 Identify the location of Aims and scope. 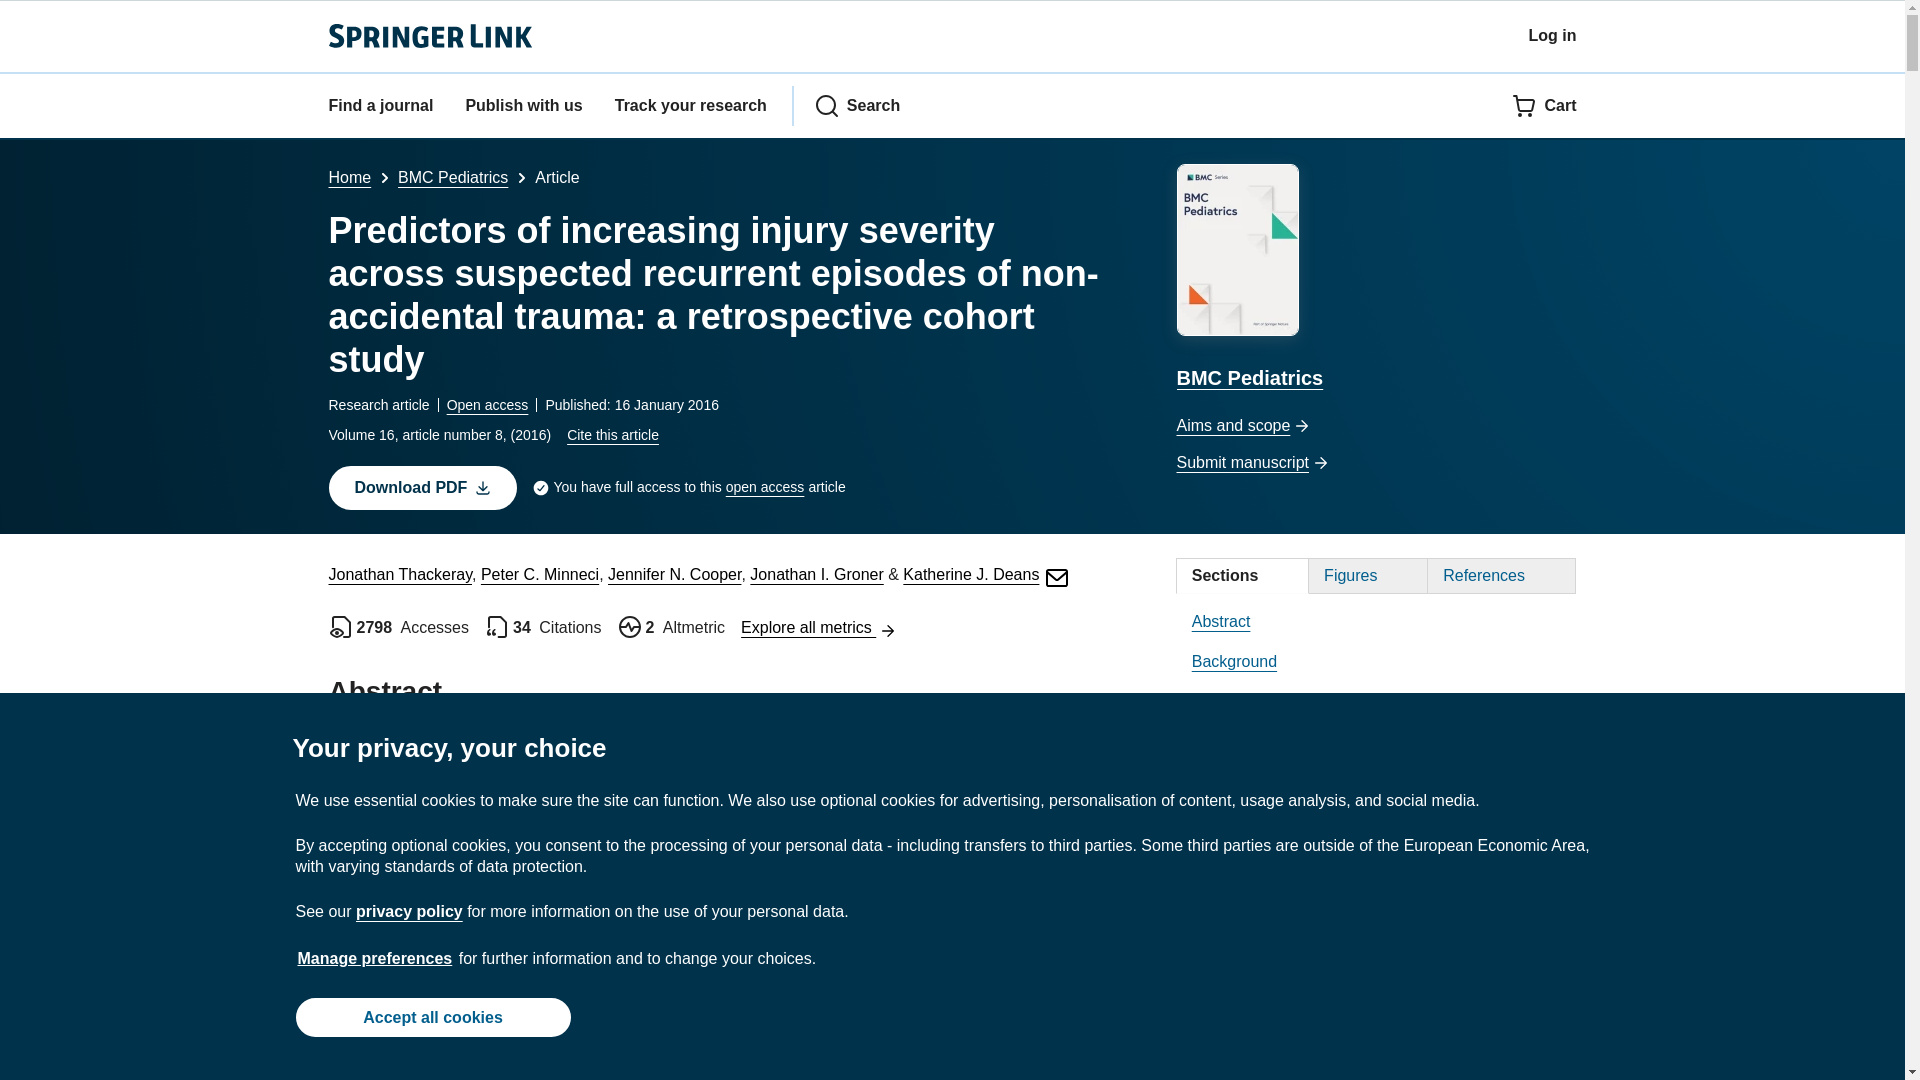
(1376, 426).